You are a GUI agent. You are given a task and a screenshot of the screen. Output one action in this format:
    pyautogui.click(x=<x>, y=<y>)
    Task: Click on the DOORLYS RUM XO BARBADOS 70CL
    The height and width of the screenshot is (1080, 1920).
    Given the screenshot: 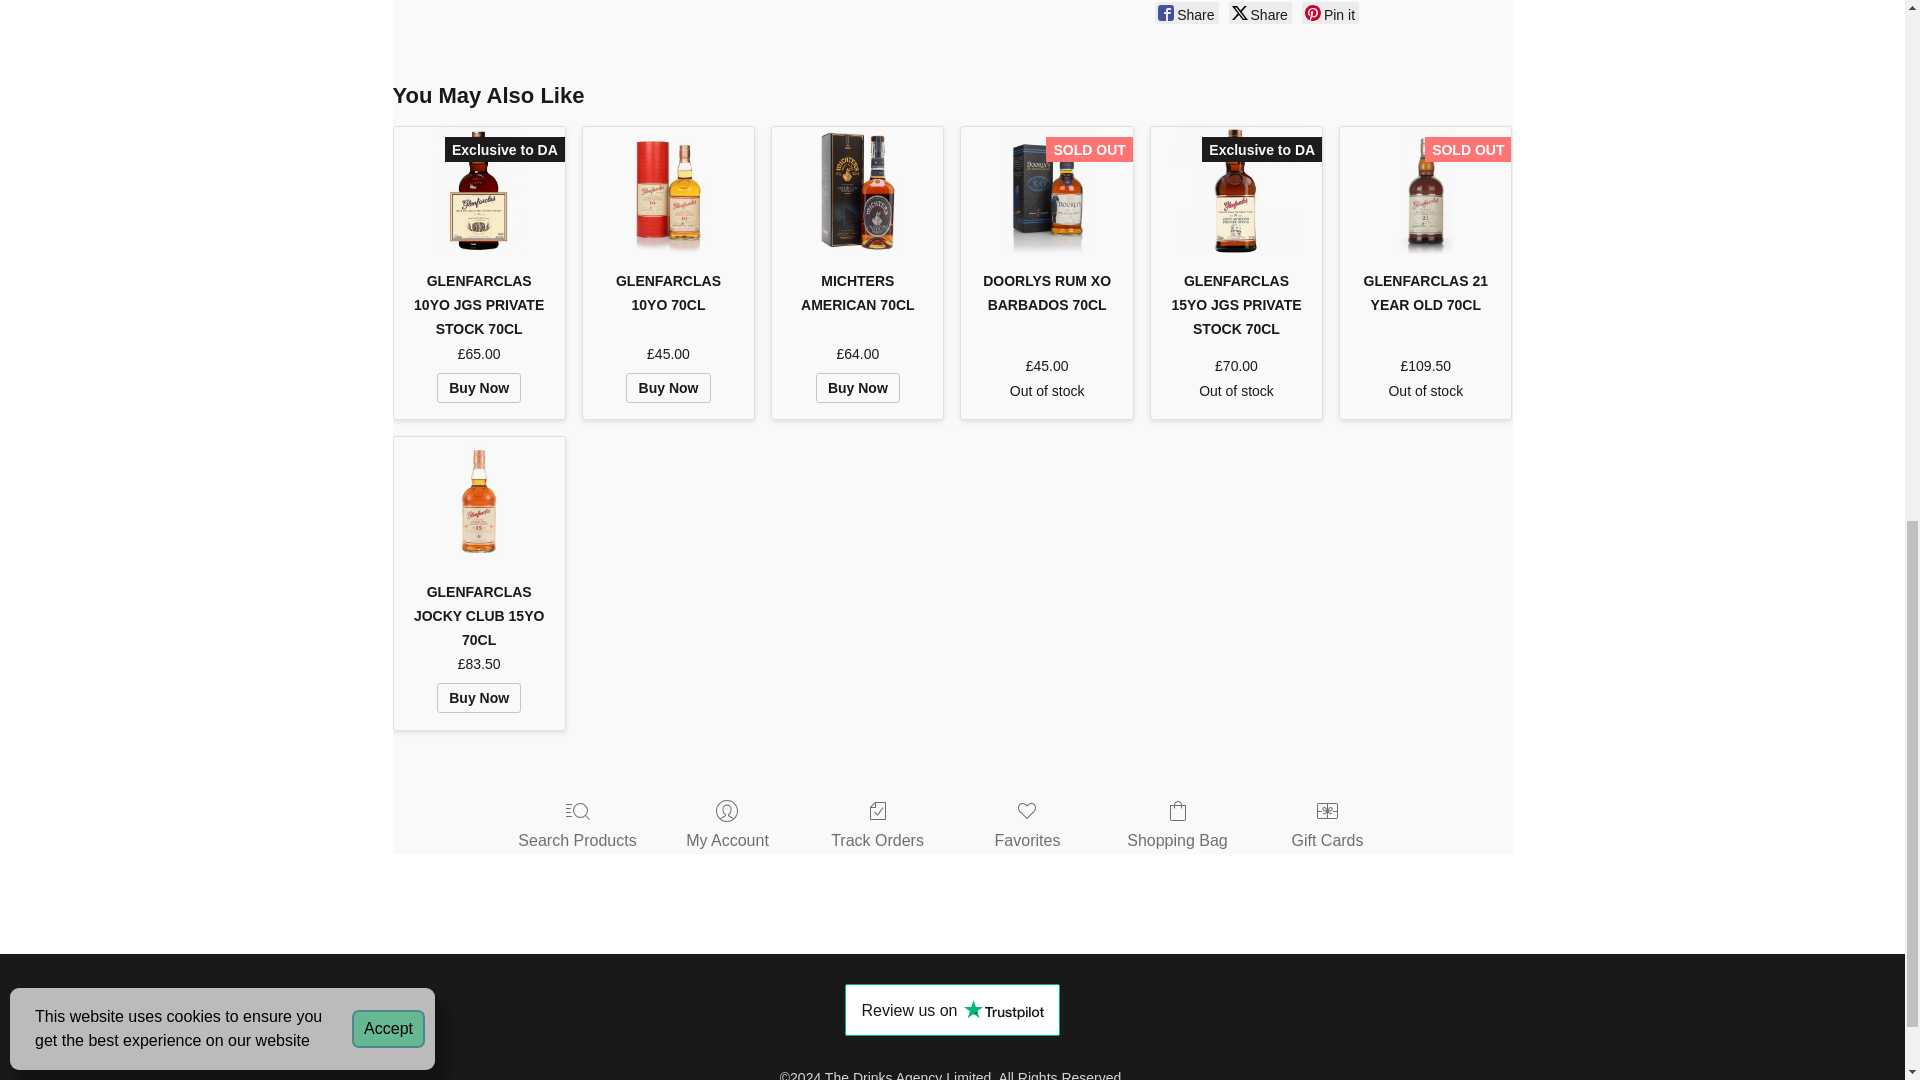 What is the action you would take?
    pyautogui.click(x=1046, y=292)
    